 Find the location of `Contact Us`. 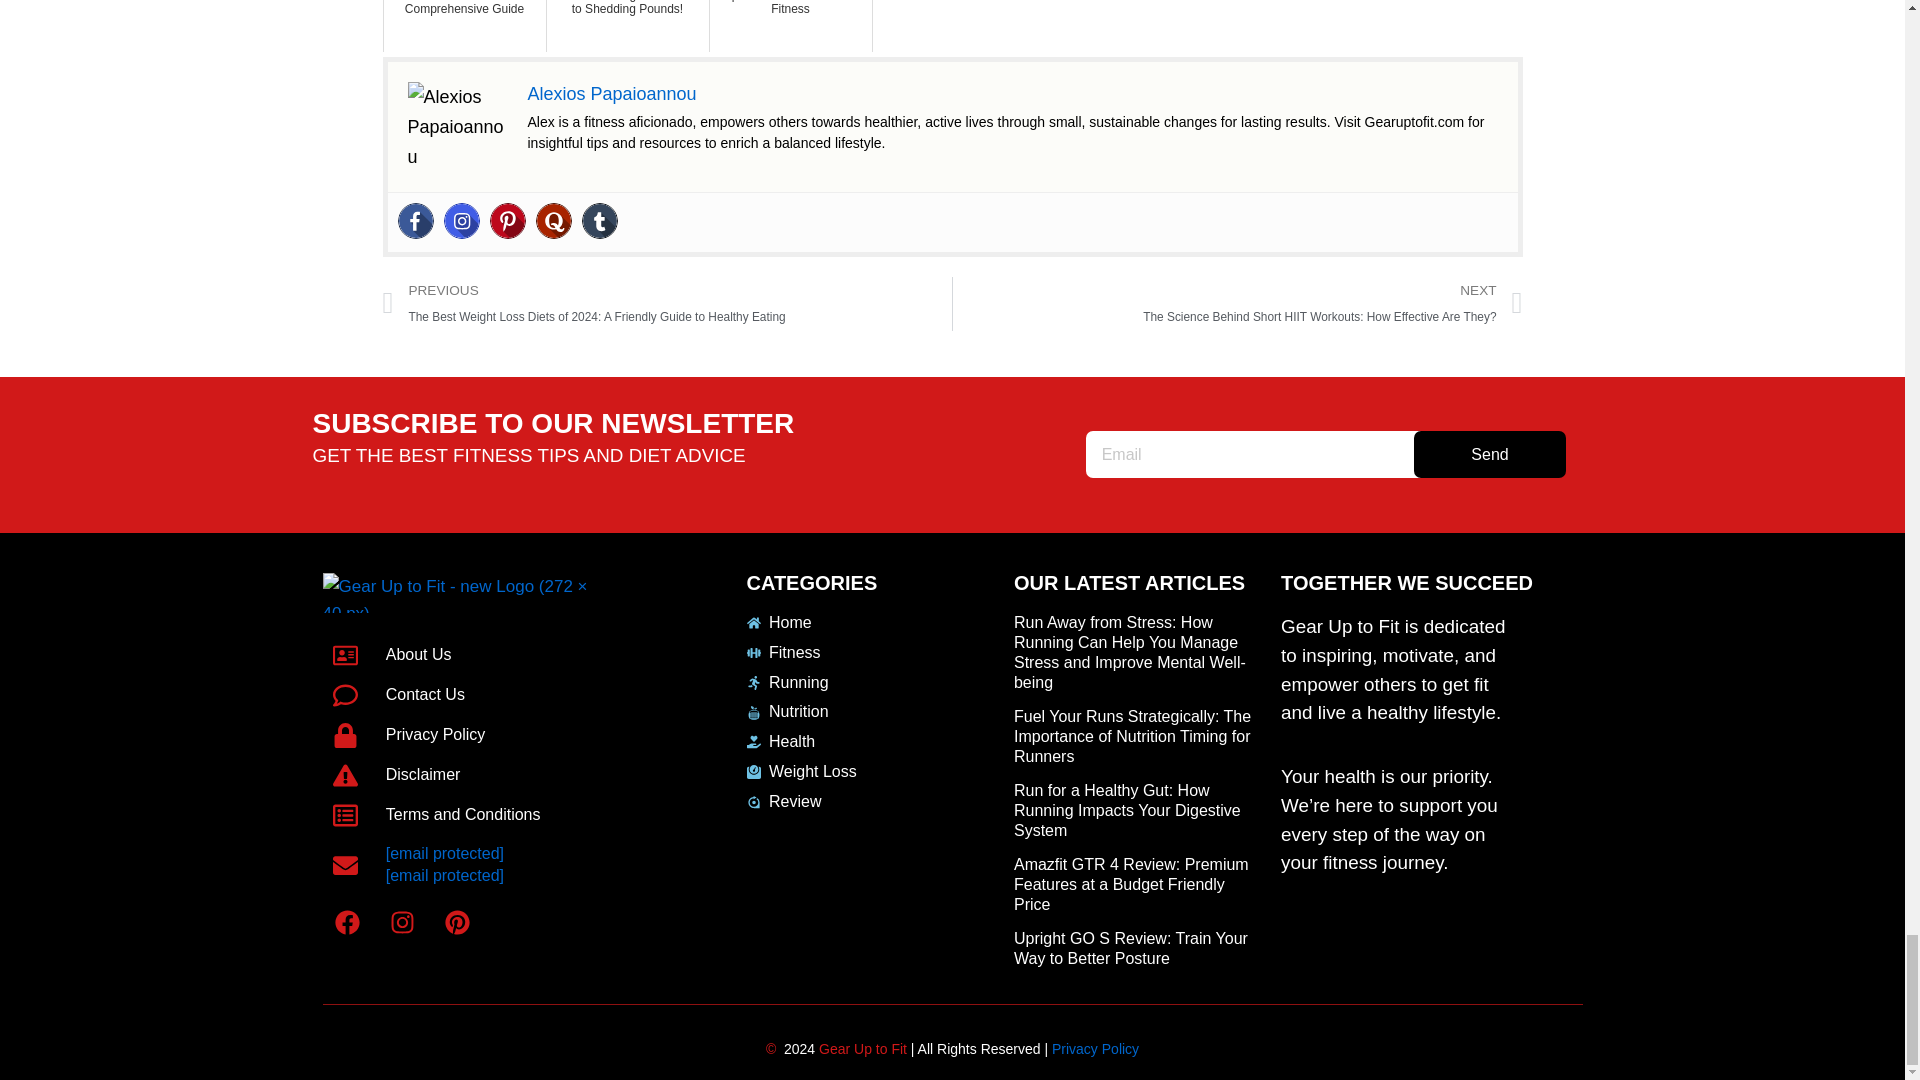

Contact Us is located at coordinates (473, 695).